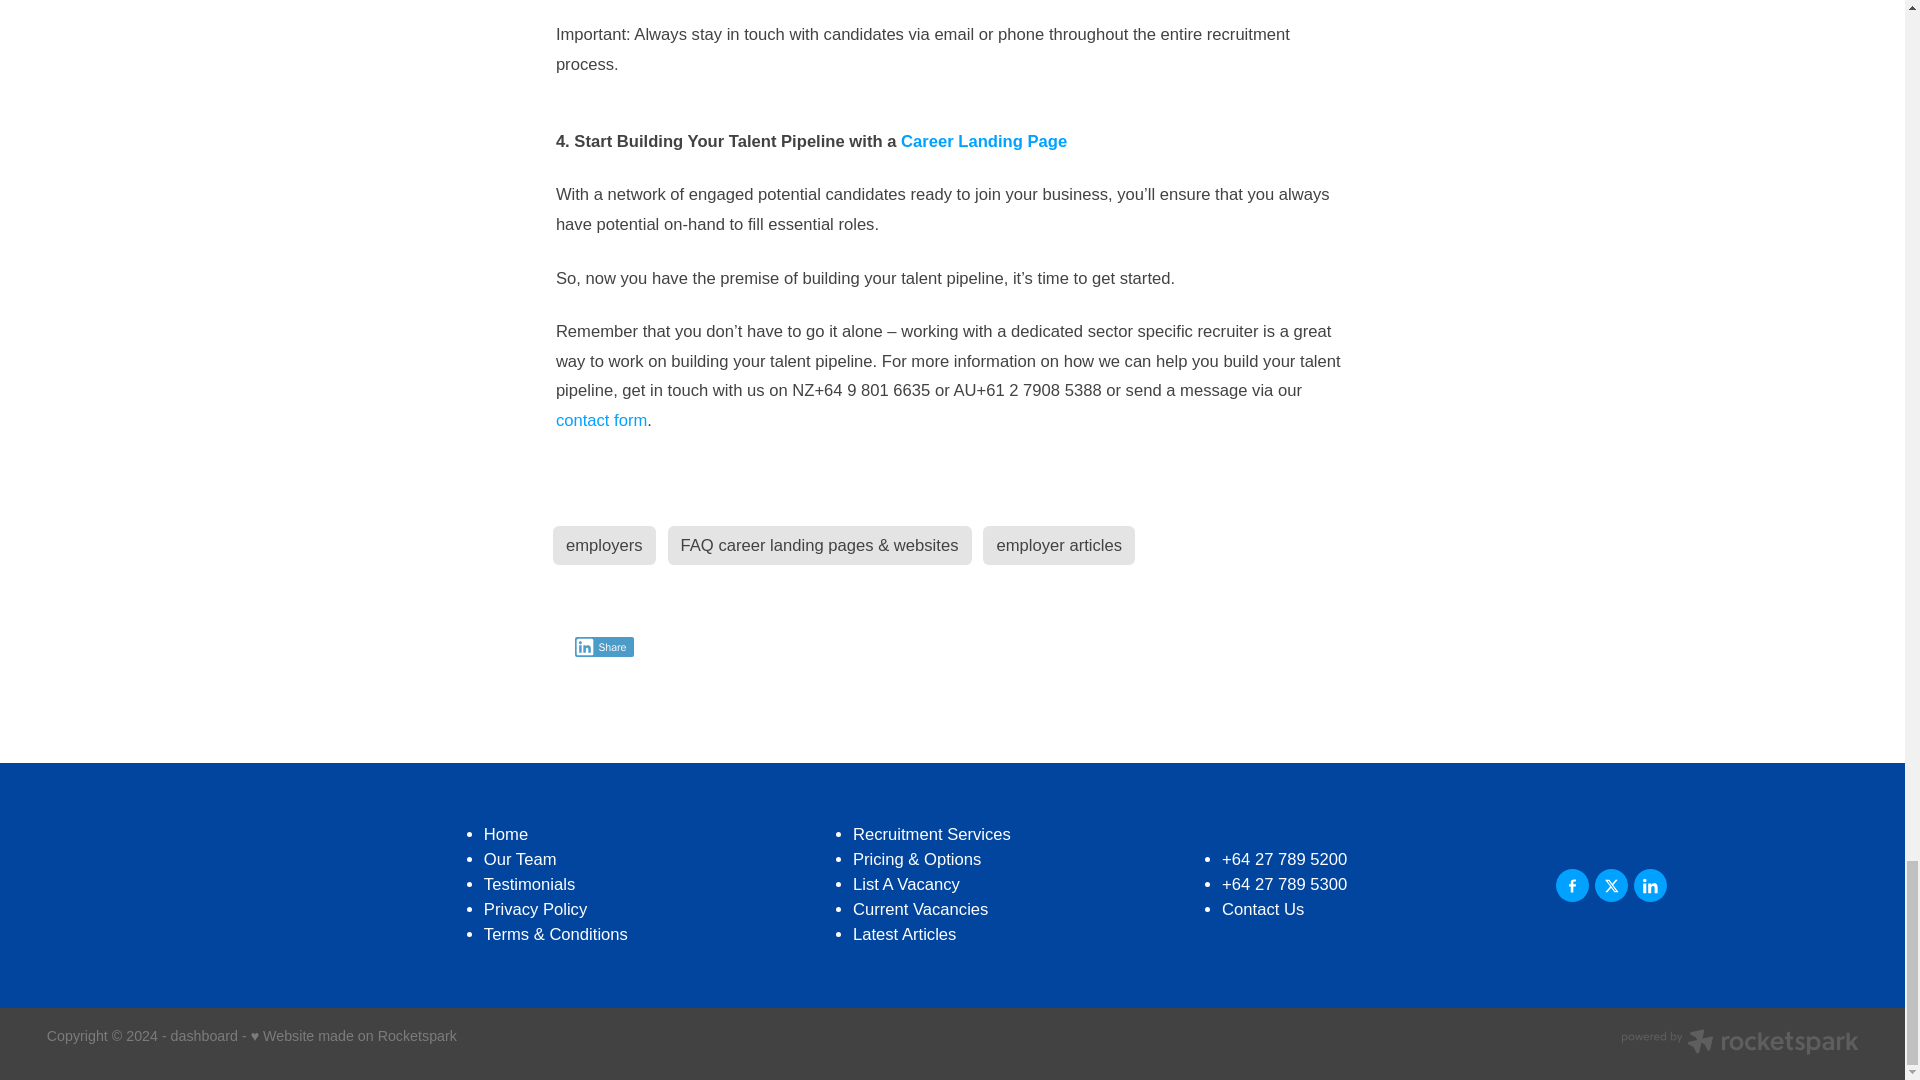 The image size is (1920, 1080). Describe the element at coordinates (528, 884) in the screenshot. I see `Testimonials` at that location.